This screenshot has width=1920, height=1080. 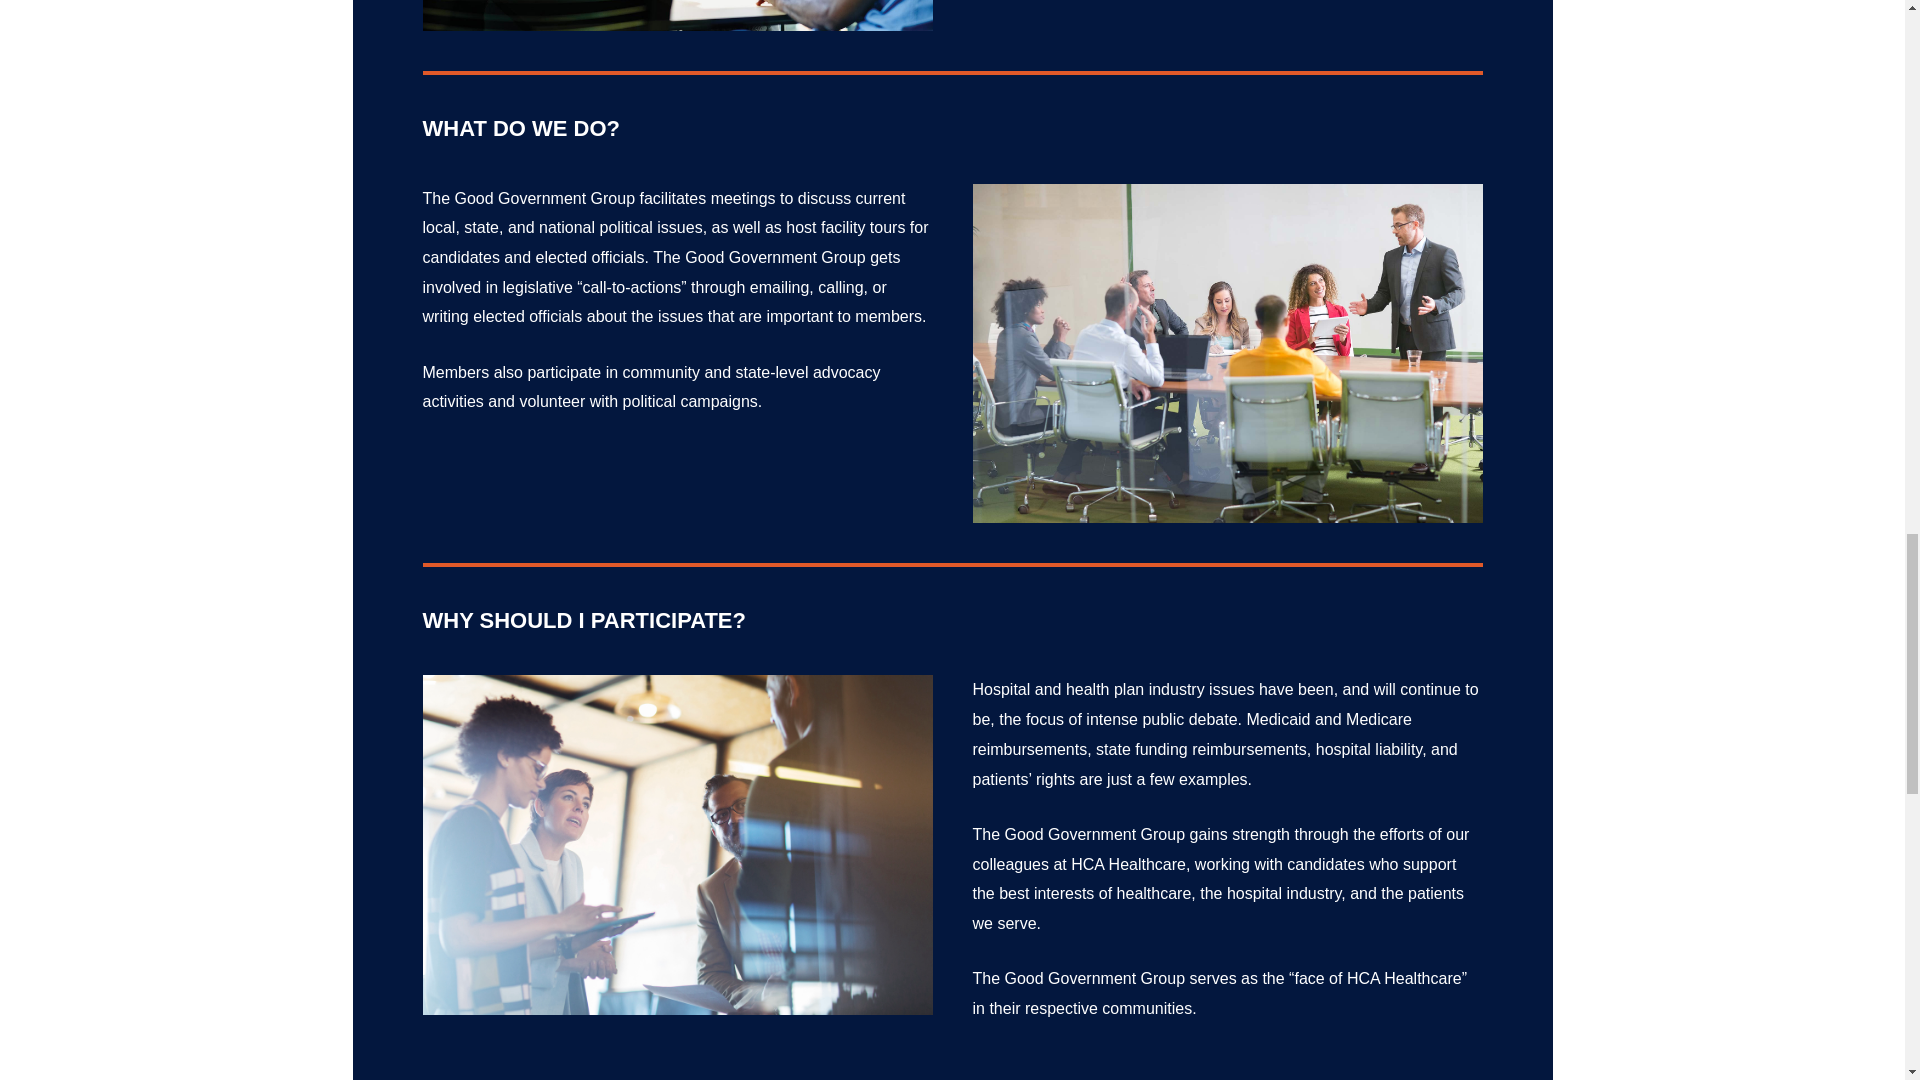 I want to click on Business people having meeting, so click(x=676, y=845).